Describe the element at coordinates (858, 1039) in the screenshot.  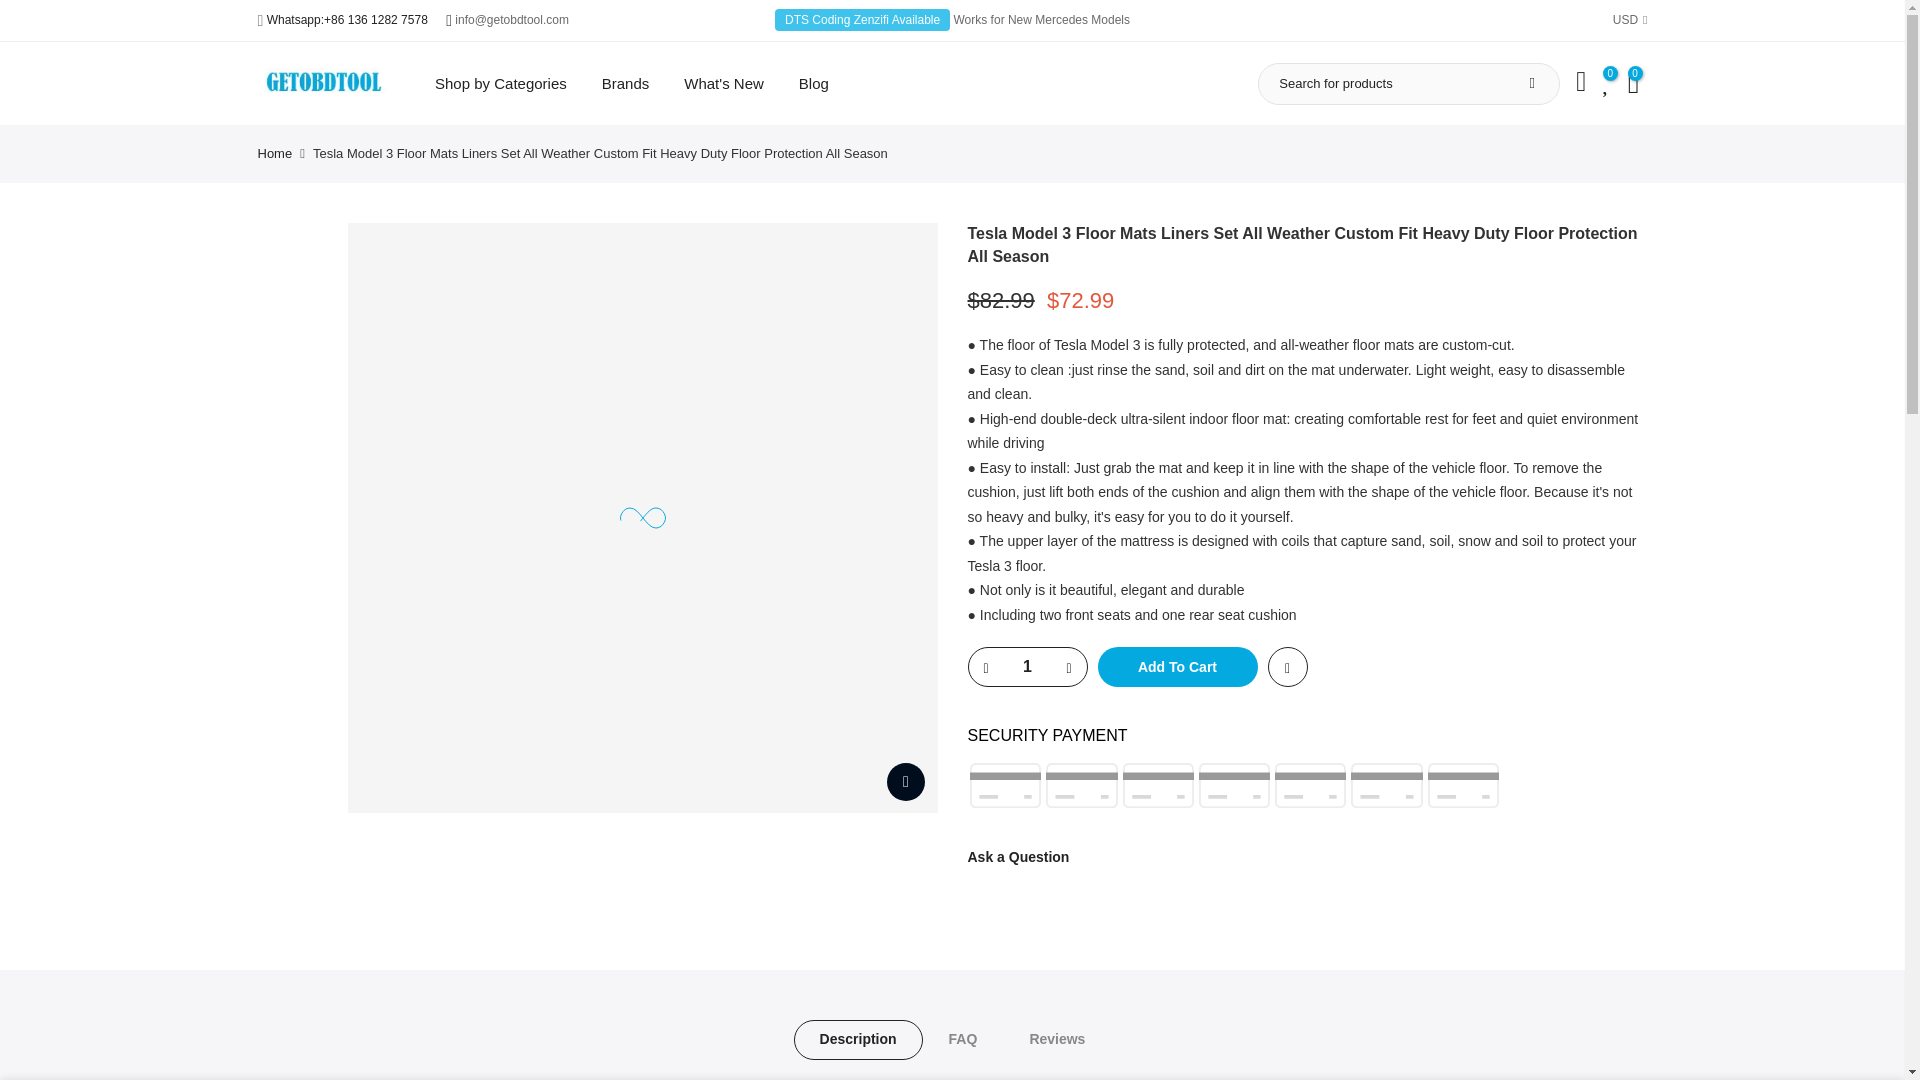
I see `Description` at that location.